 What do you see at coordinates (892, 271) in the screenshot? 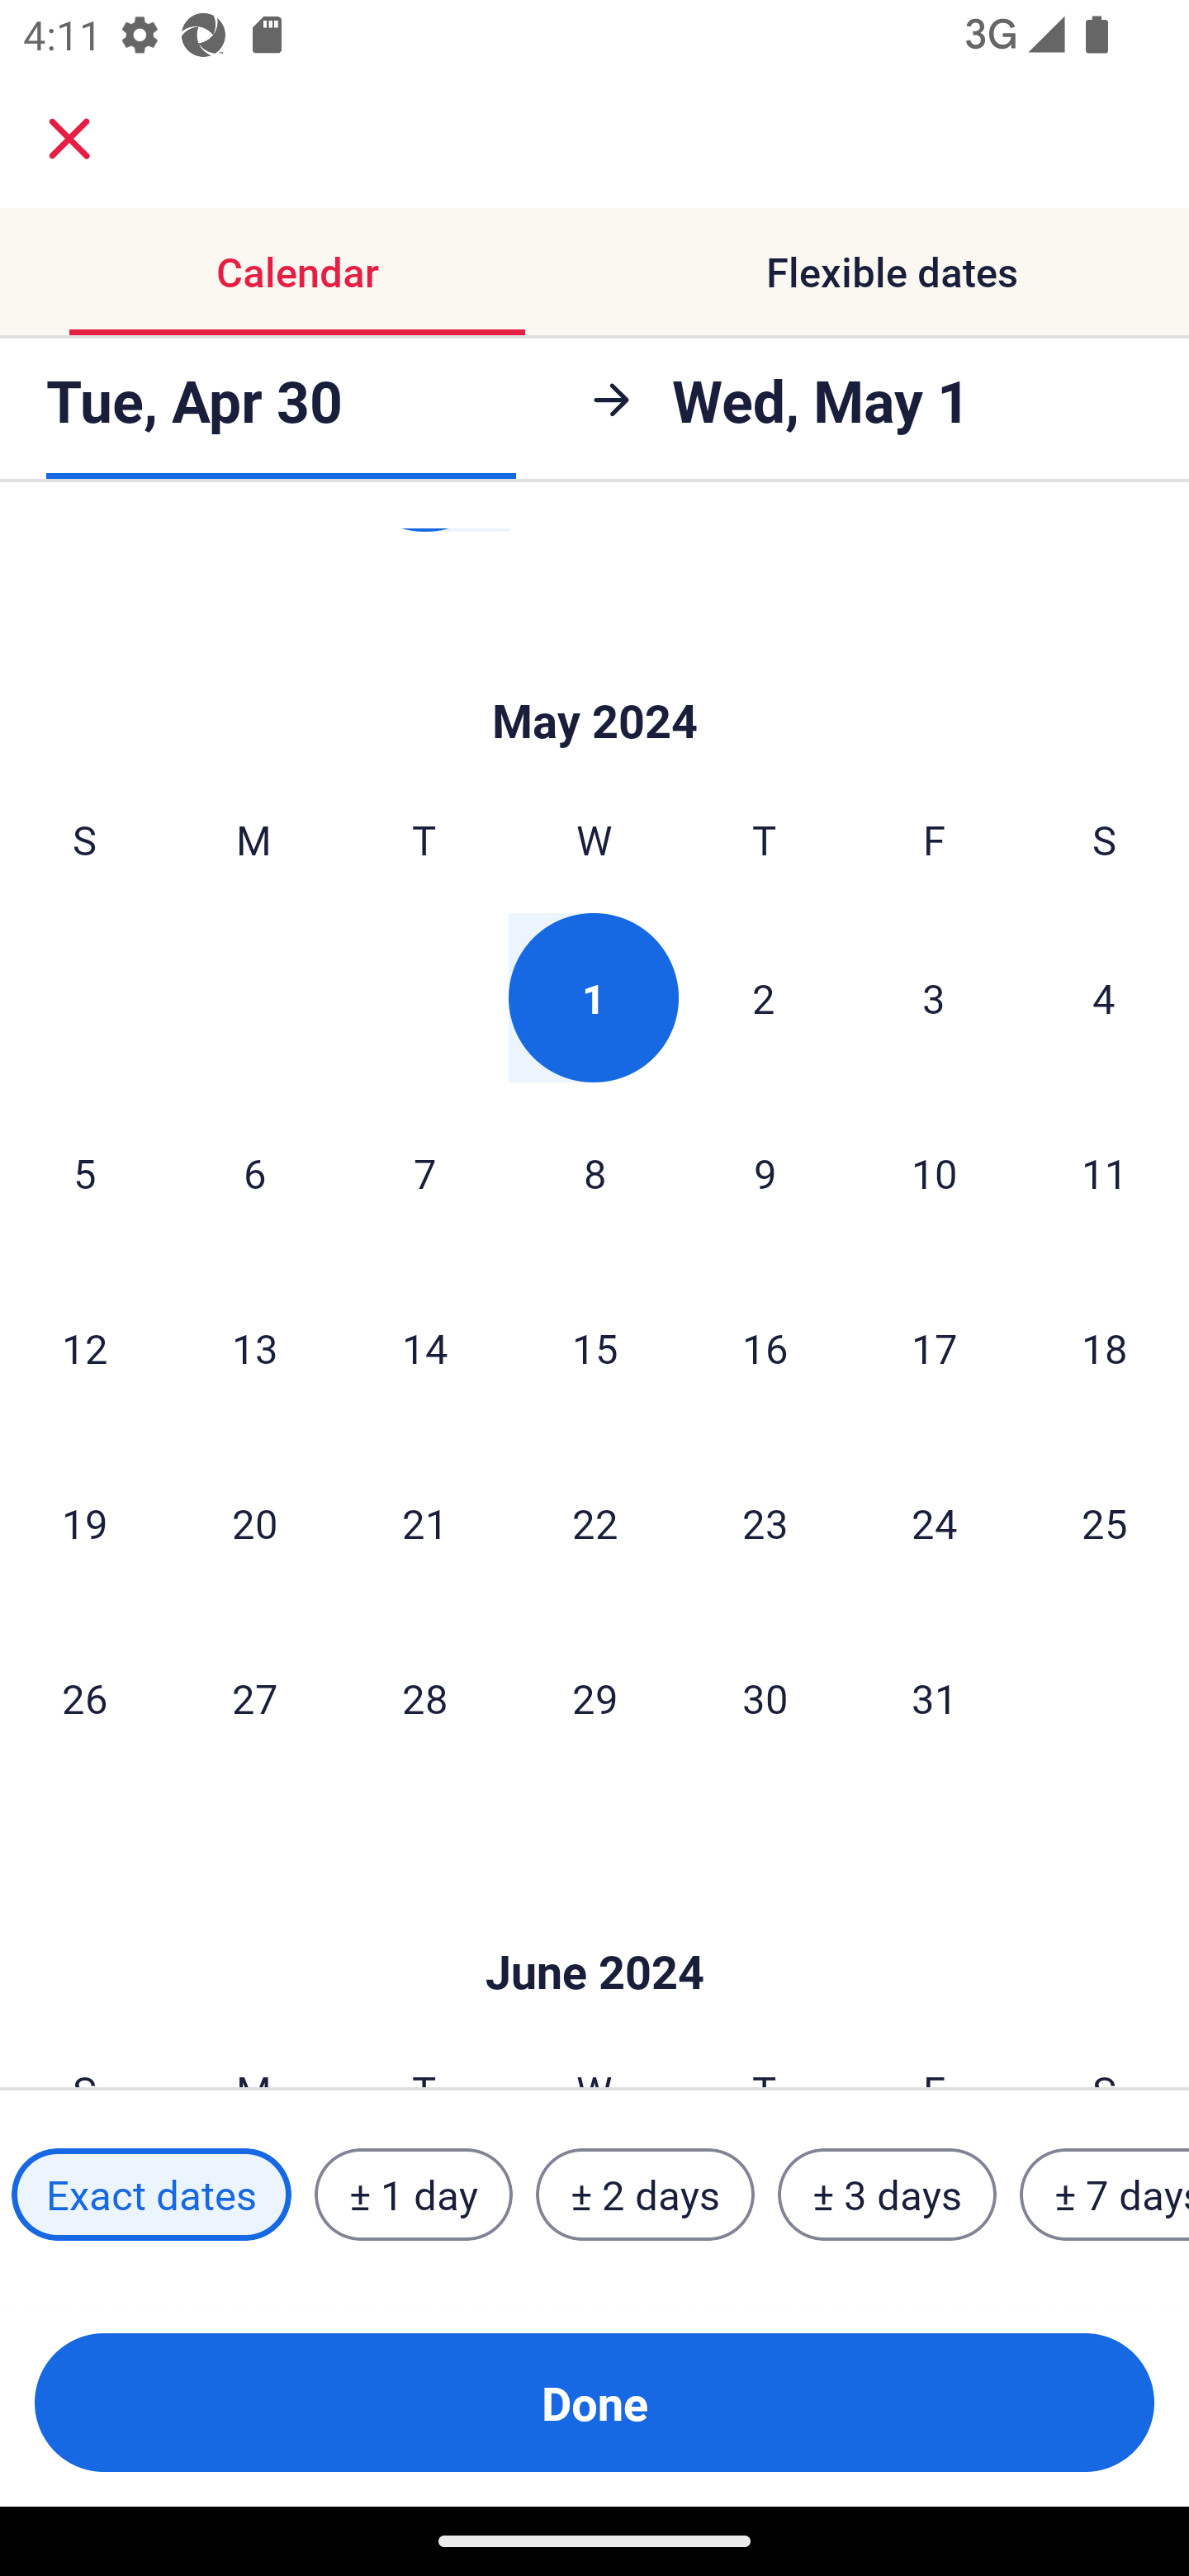
I see `Flexible dates` at bounding box center [892, 271].